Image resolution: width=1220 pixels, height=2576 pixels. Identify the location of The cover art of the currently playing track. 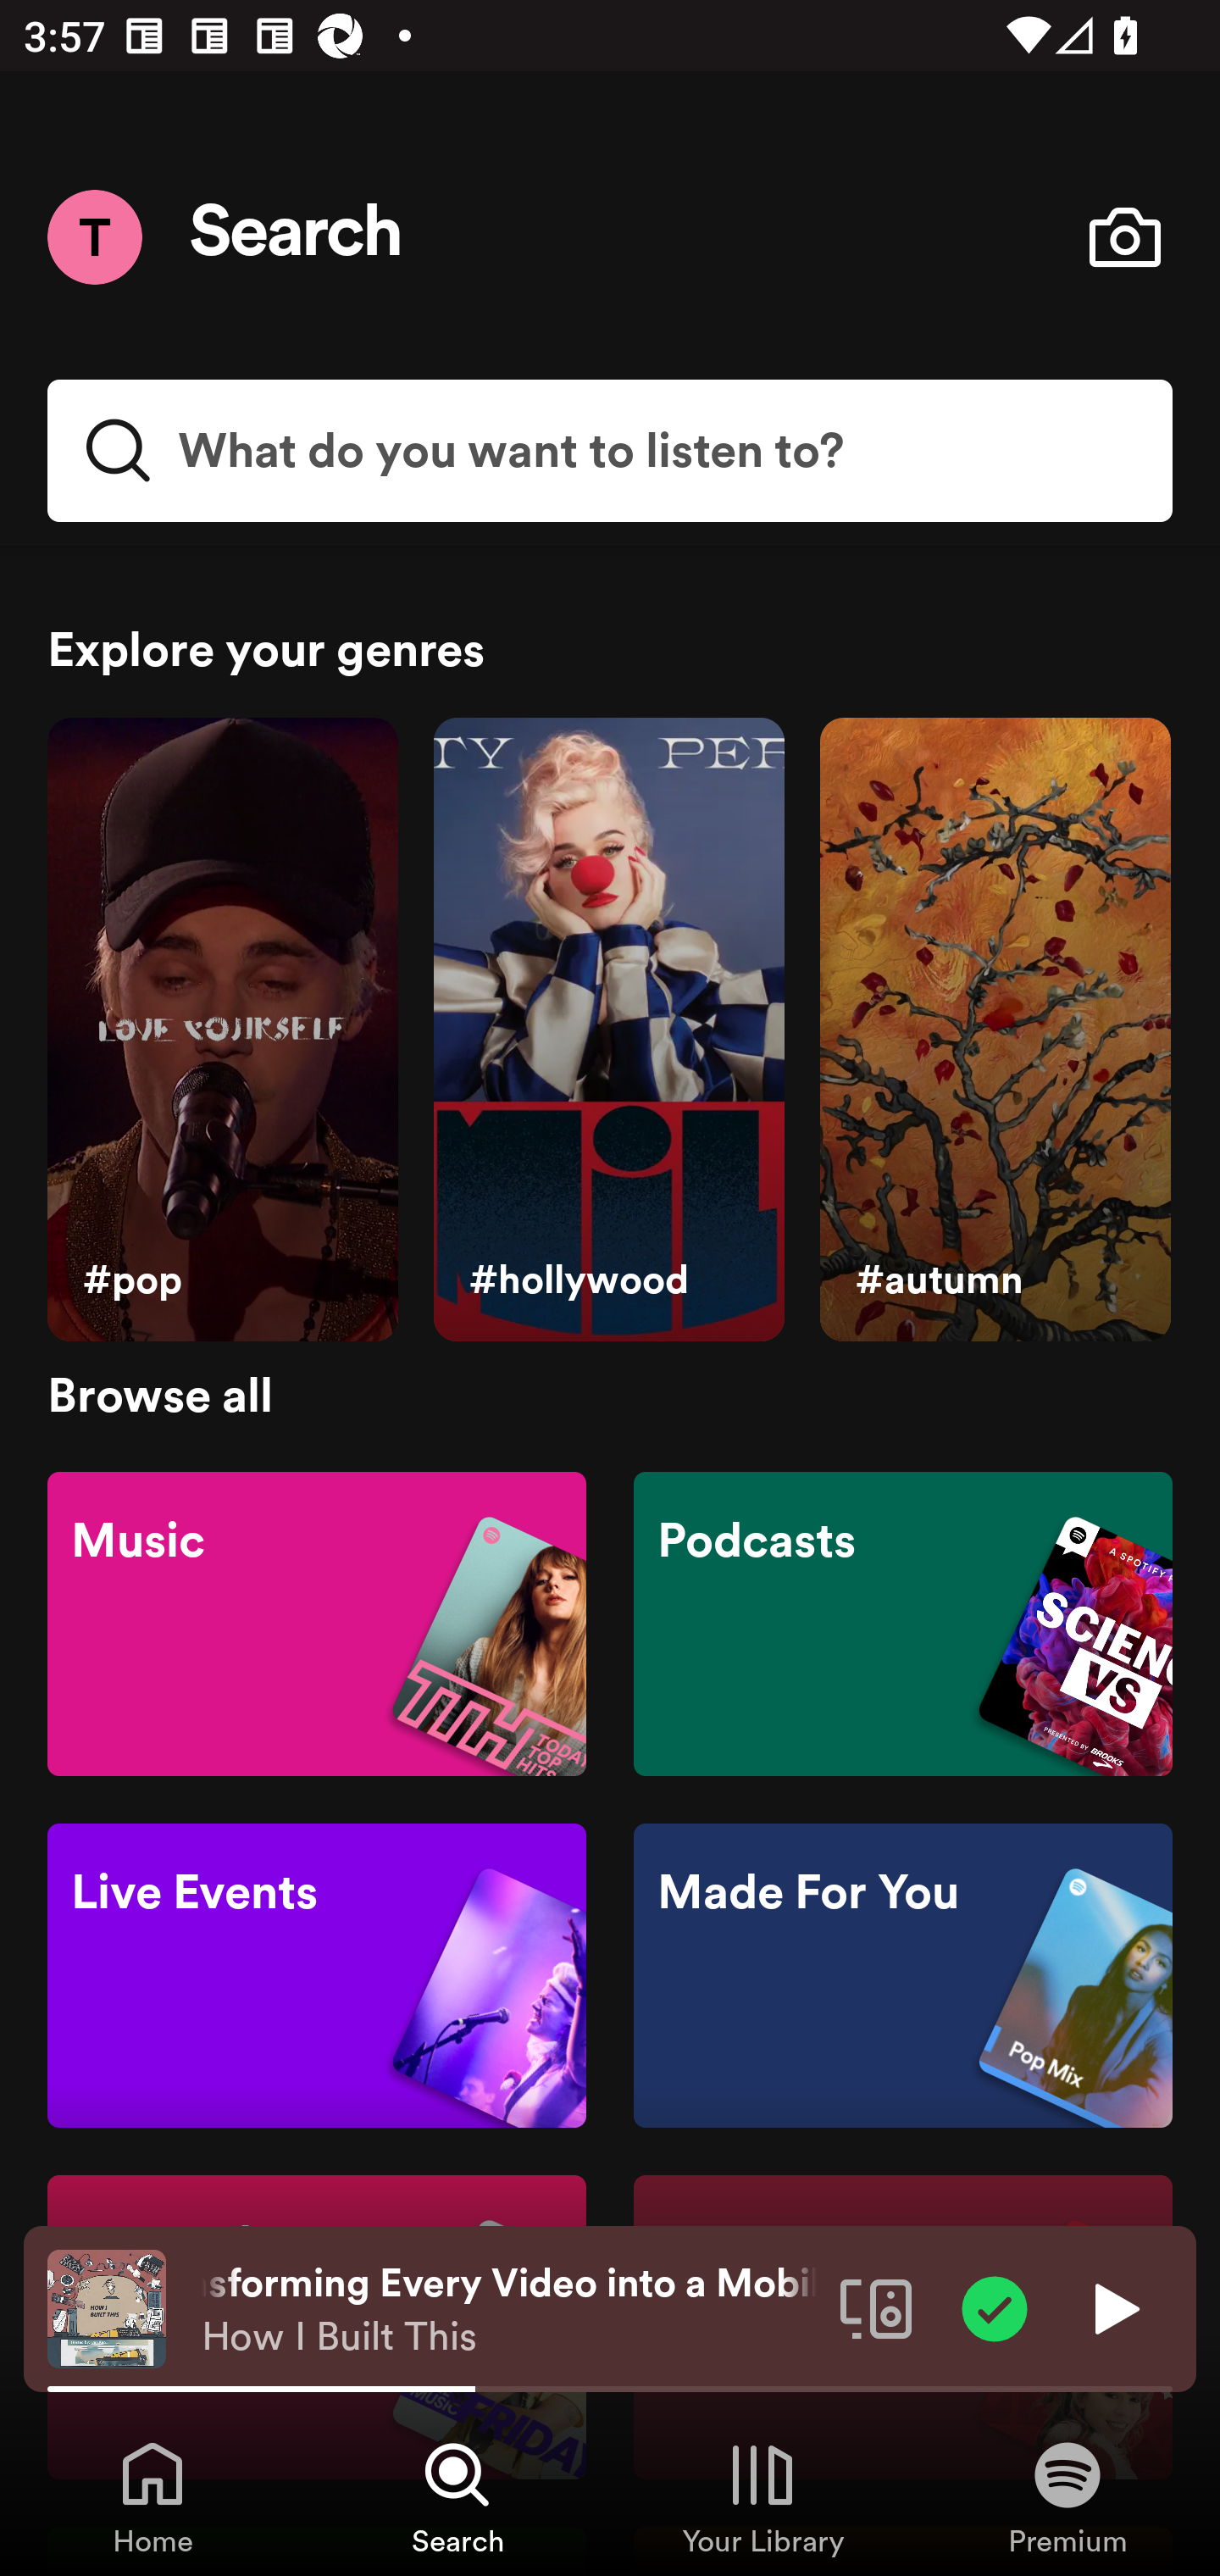
(107, 2307).